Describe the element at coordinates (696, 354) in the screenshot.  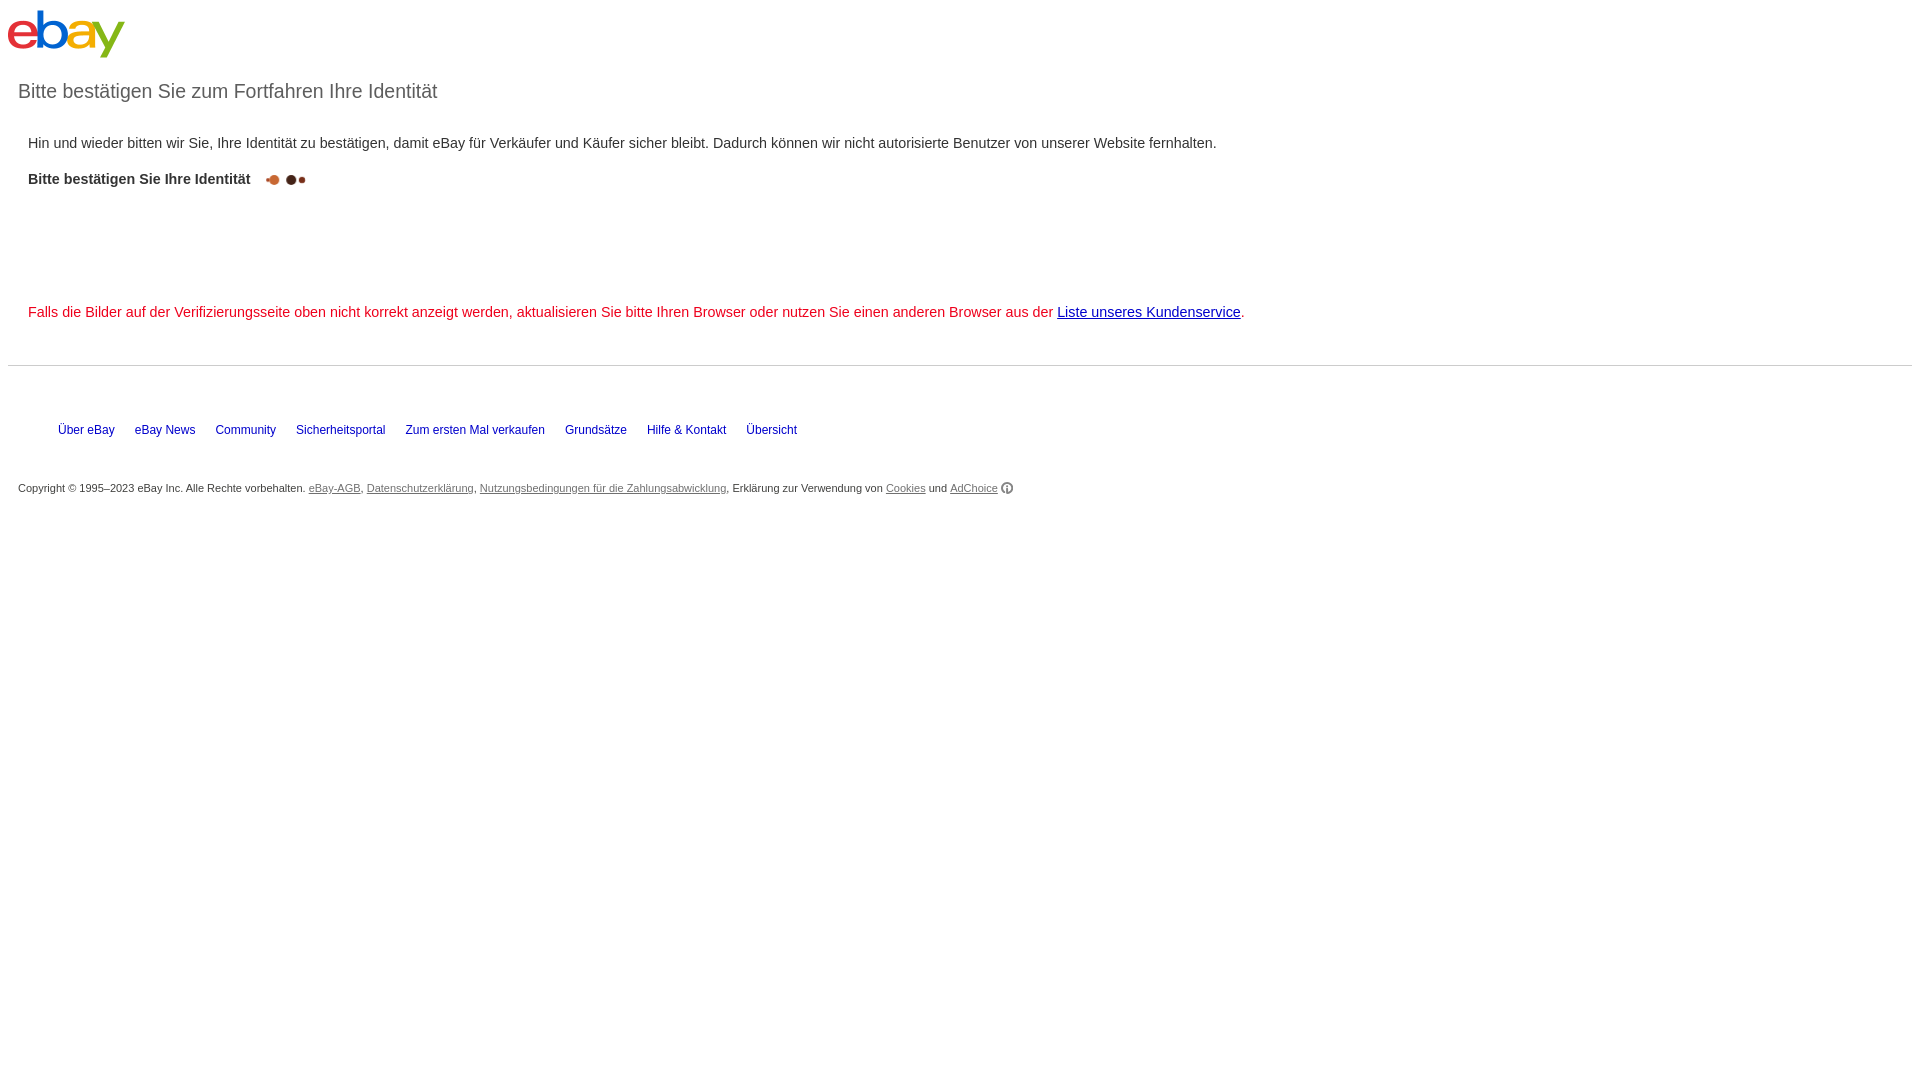
I see `Hilfe & Kontakt` at that location.